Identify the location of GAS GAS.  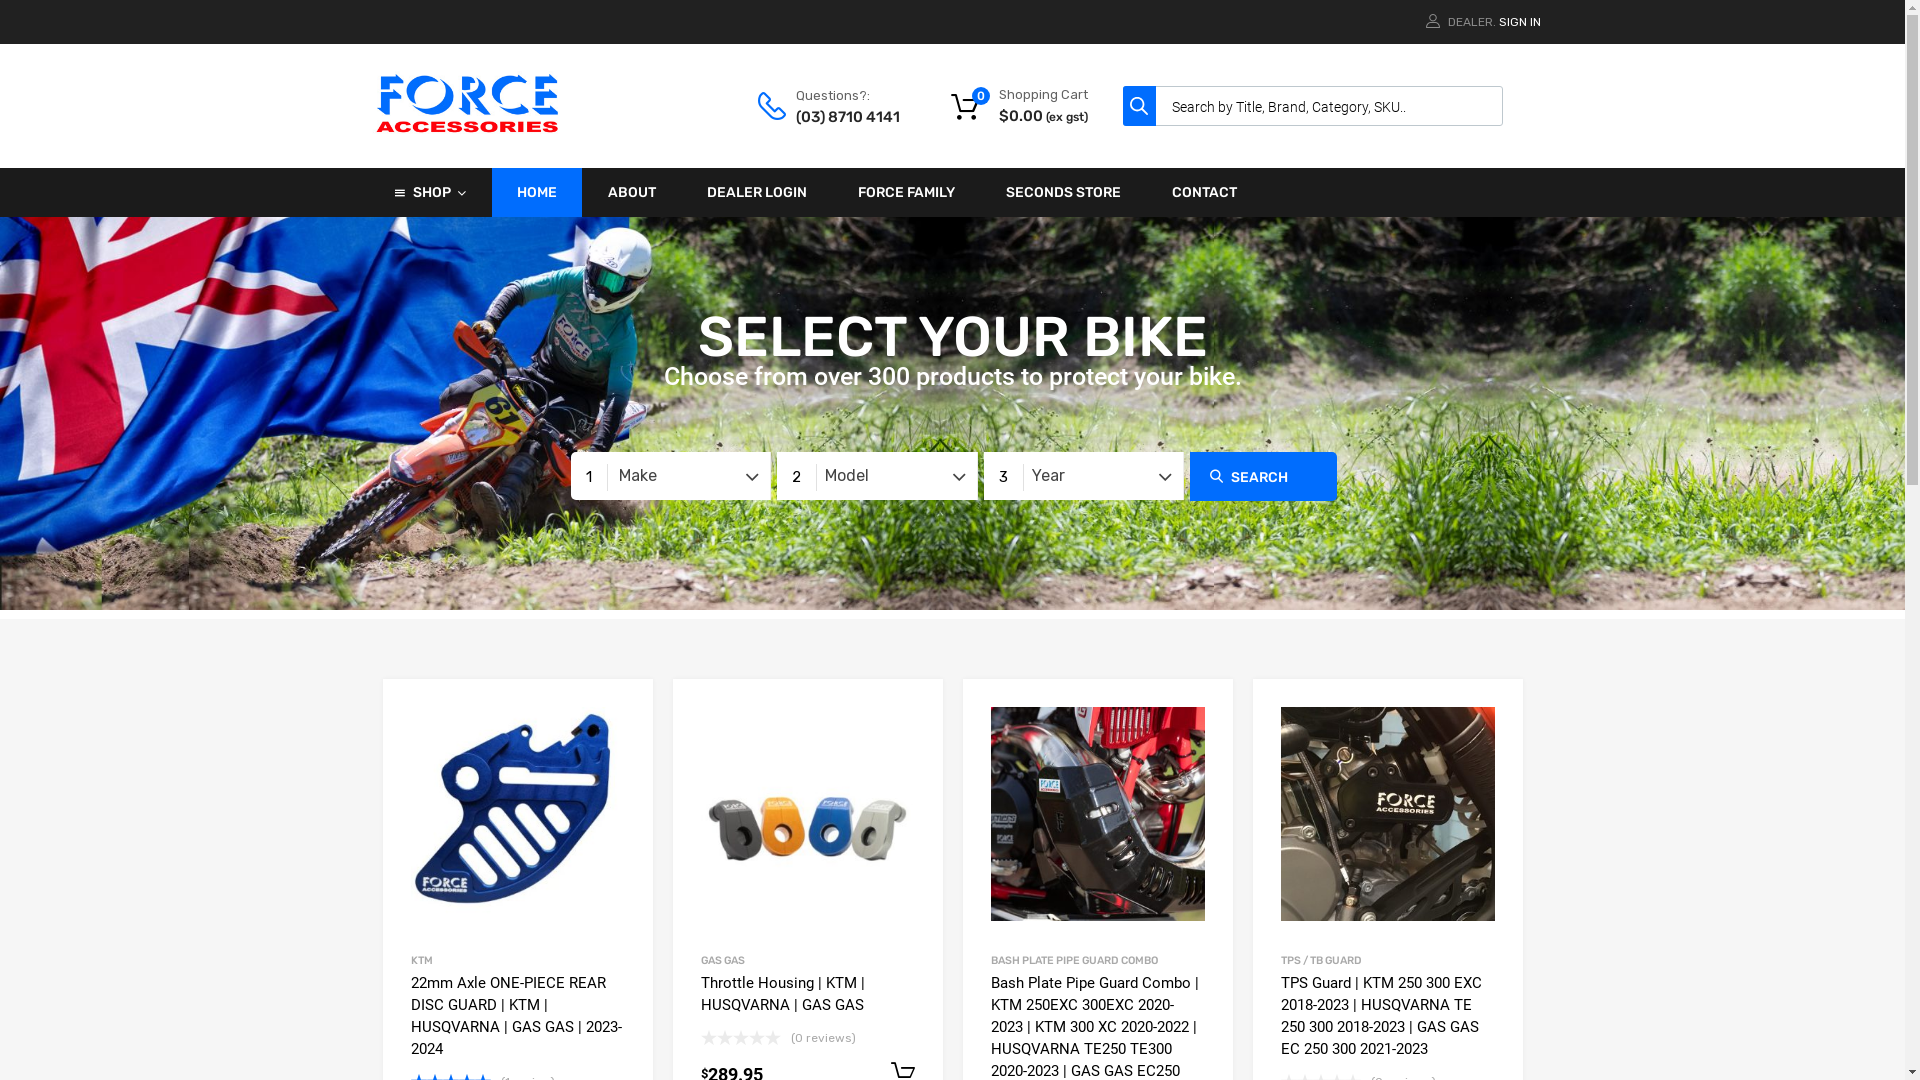
(722, 960).